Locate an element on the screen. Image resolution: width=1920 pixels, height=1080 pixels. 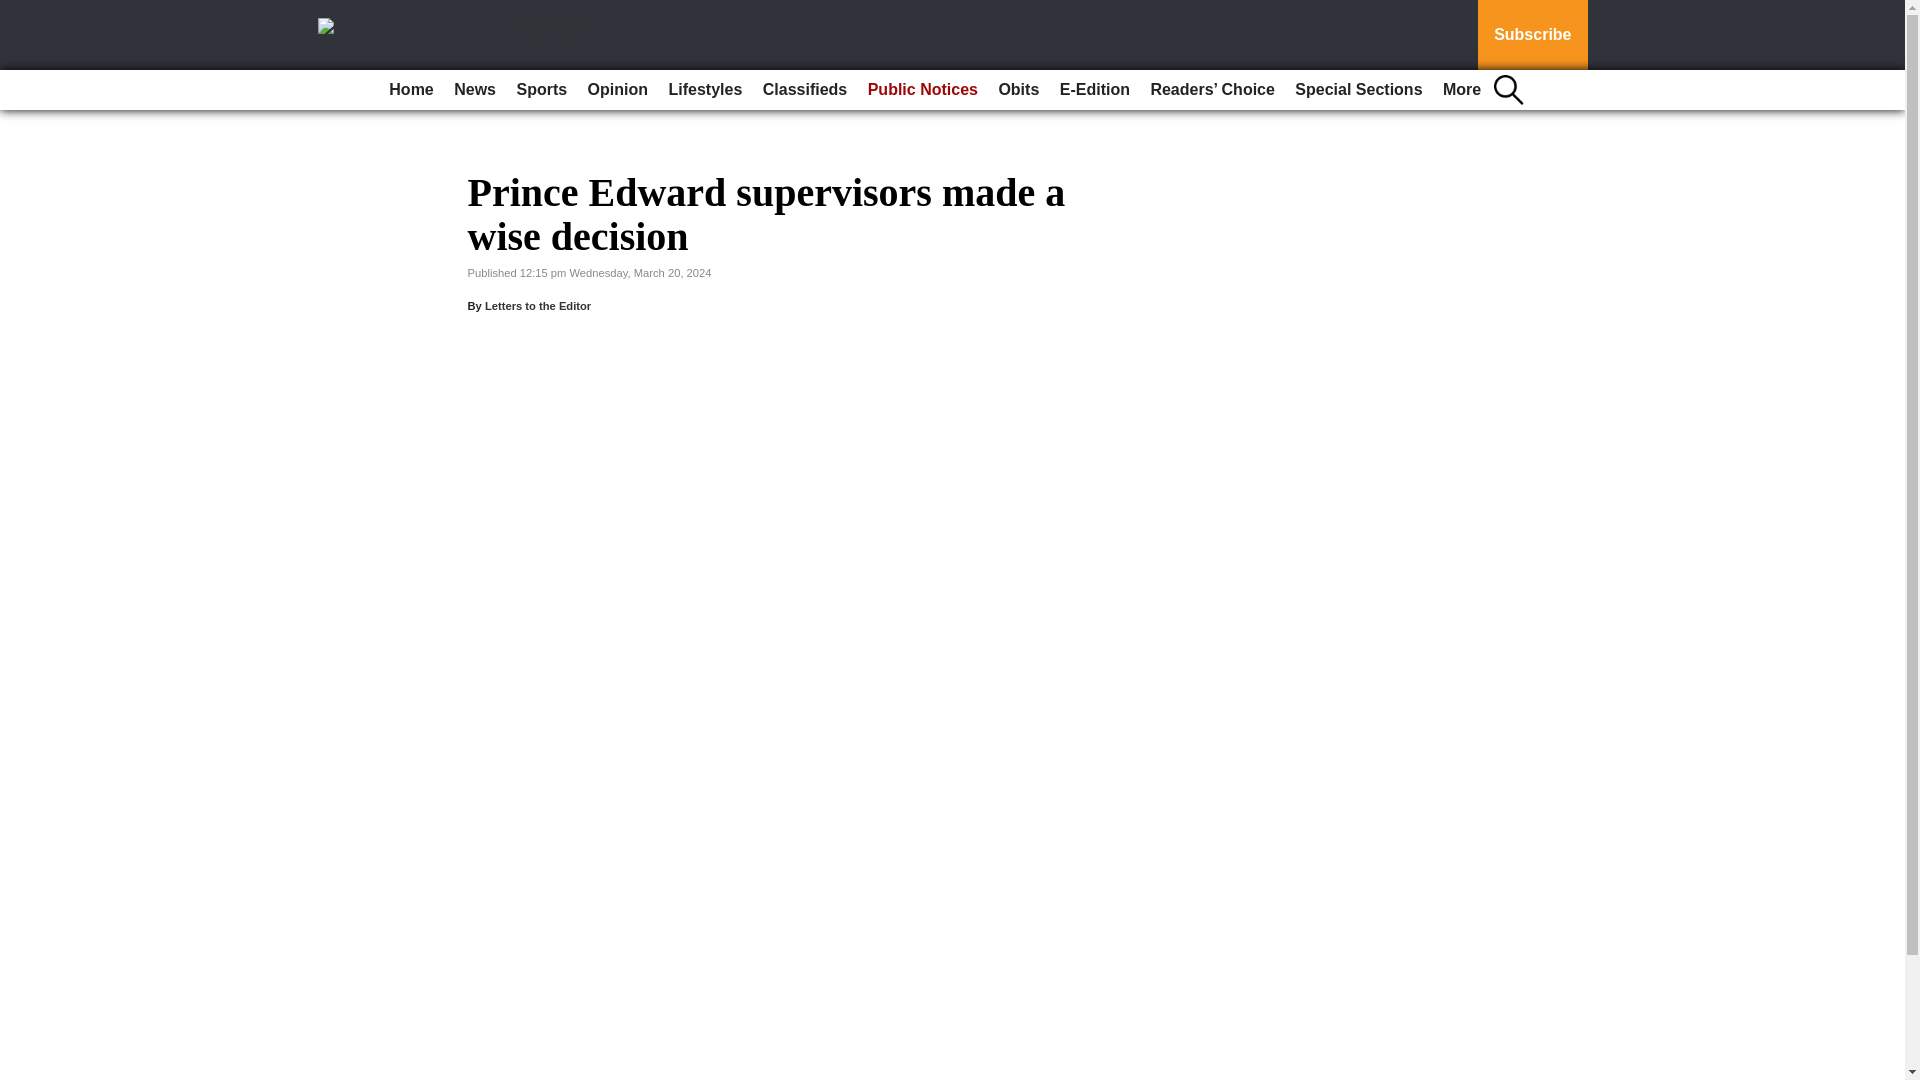
Obits is located at coordinates (1018, 90).